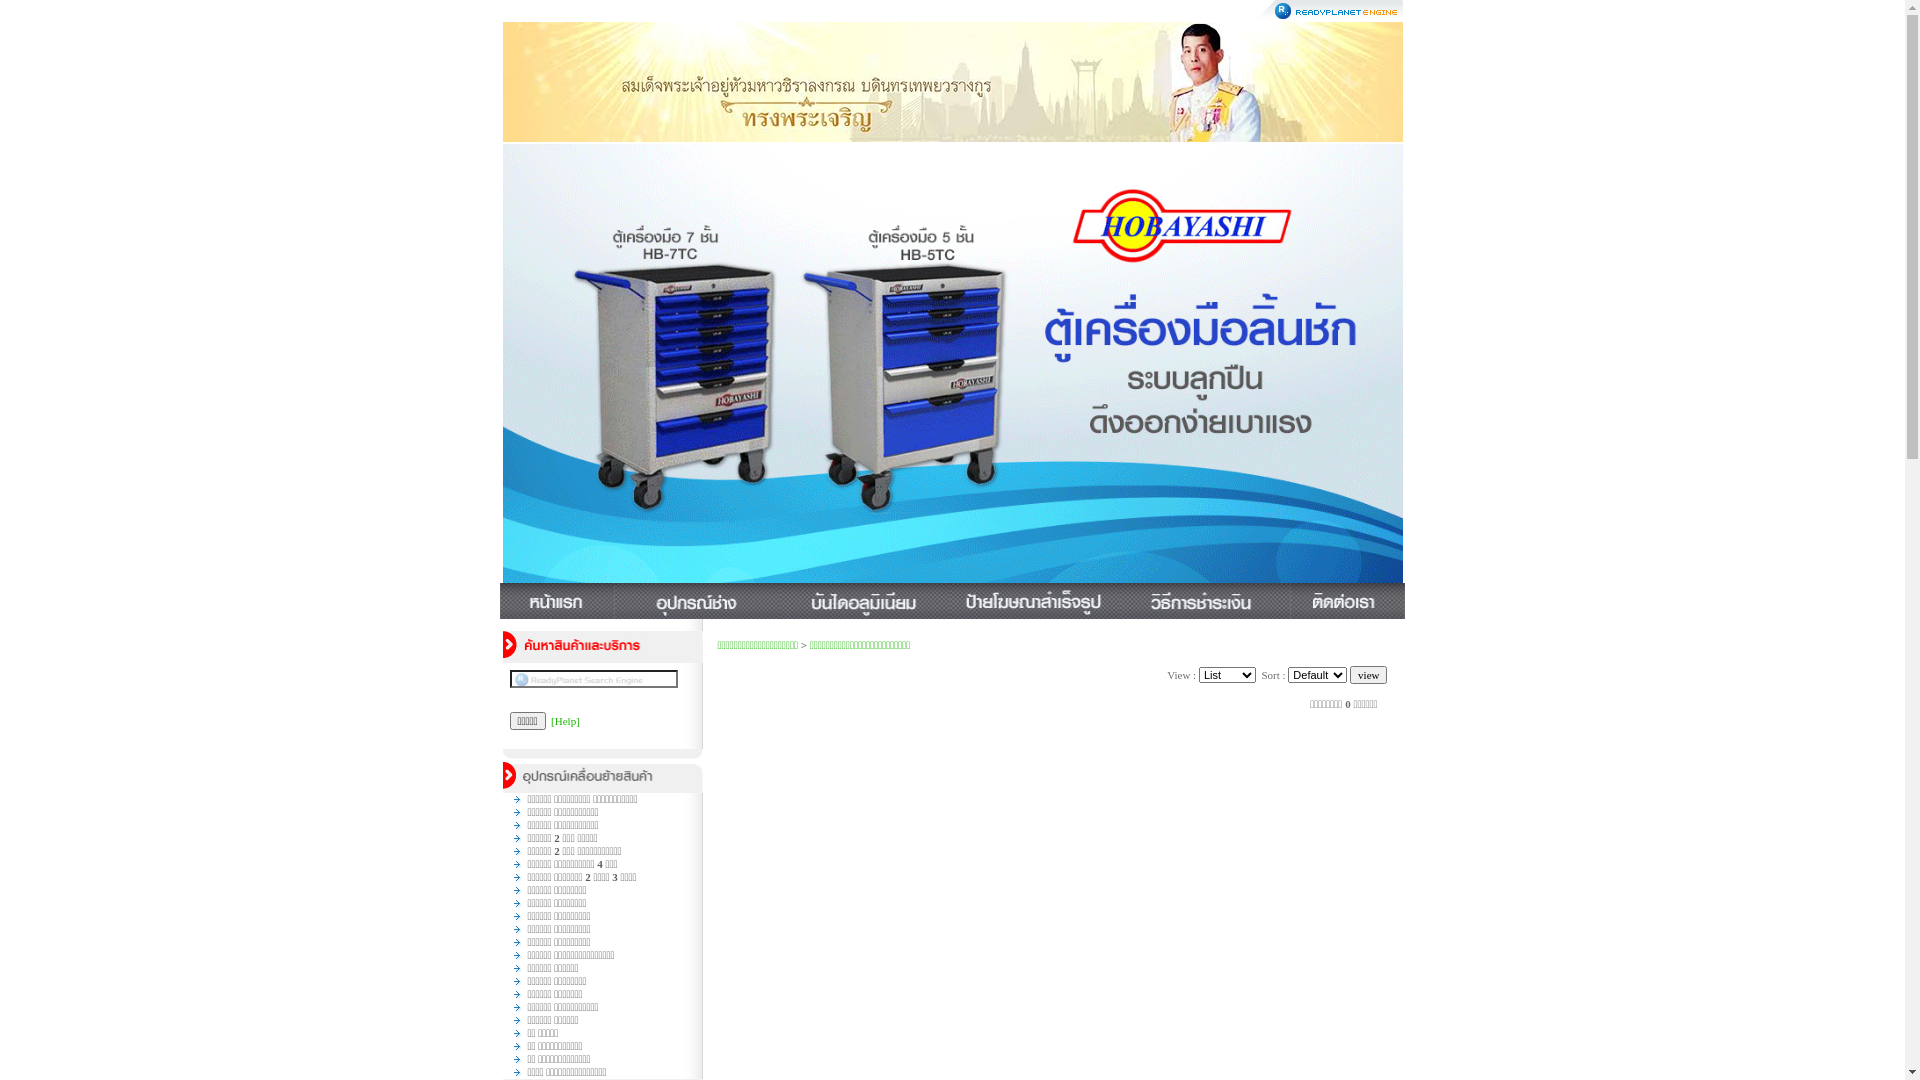 Image resolution: width=1920 pixels, height=1080 pixels. What do you see at coordinates (952, 82) in the screenshot?
I see `banner` at bounding box center [952, 82].